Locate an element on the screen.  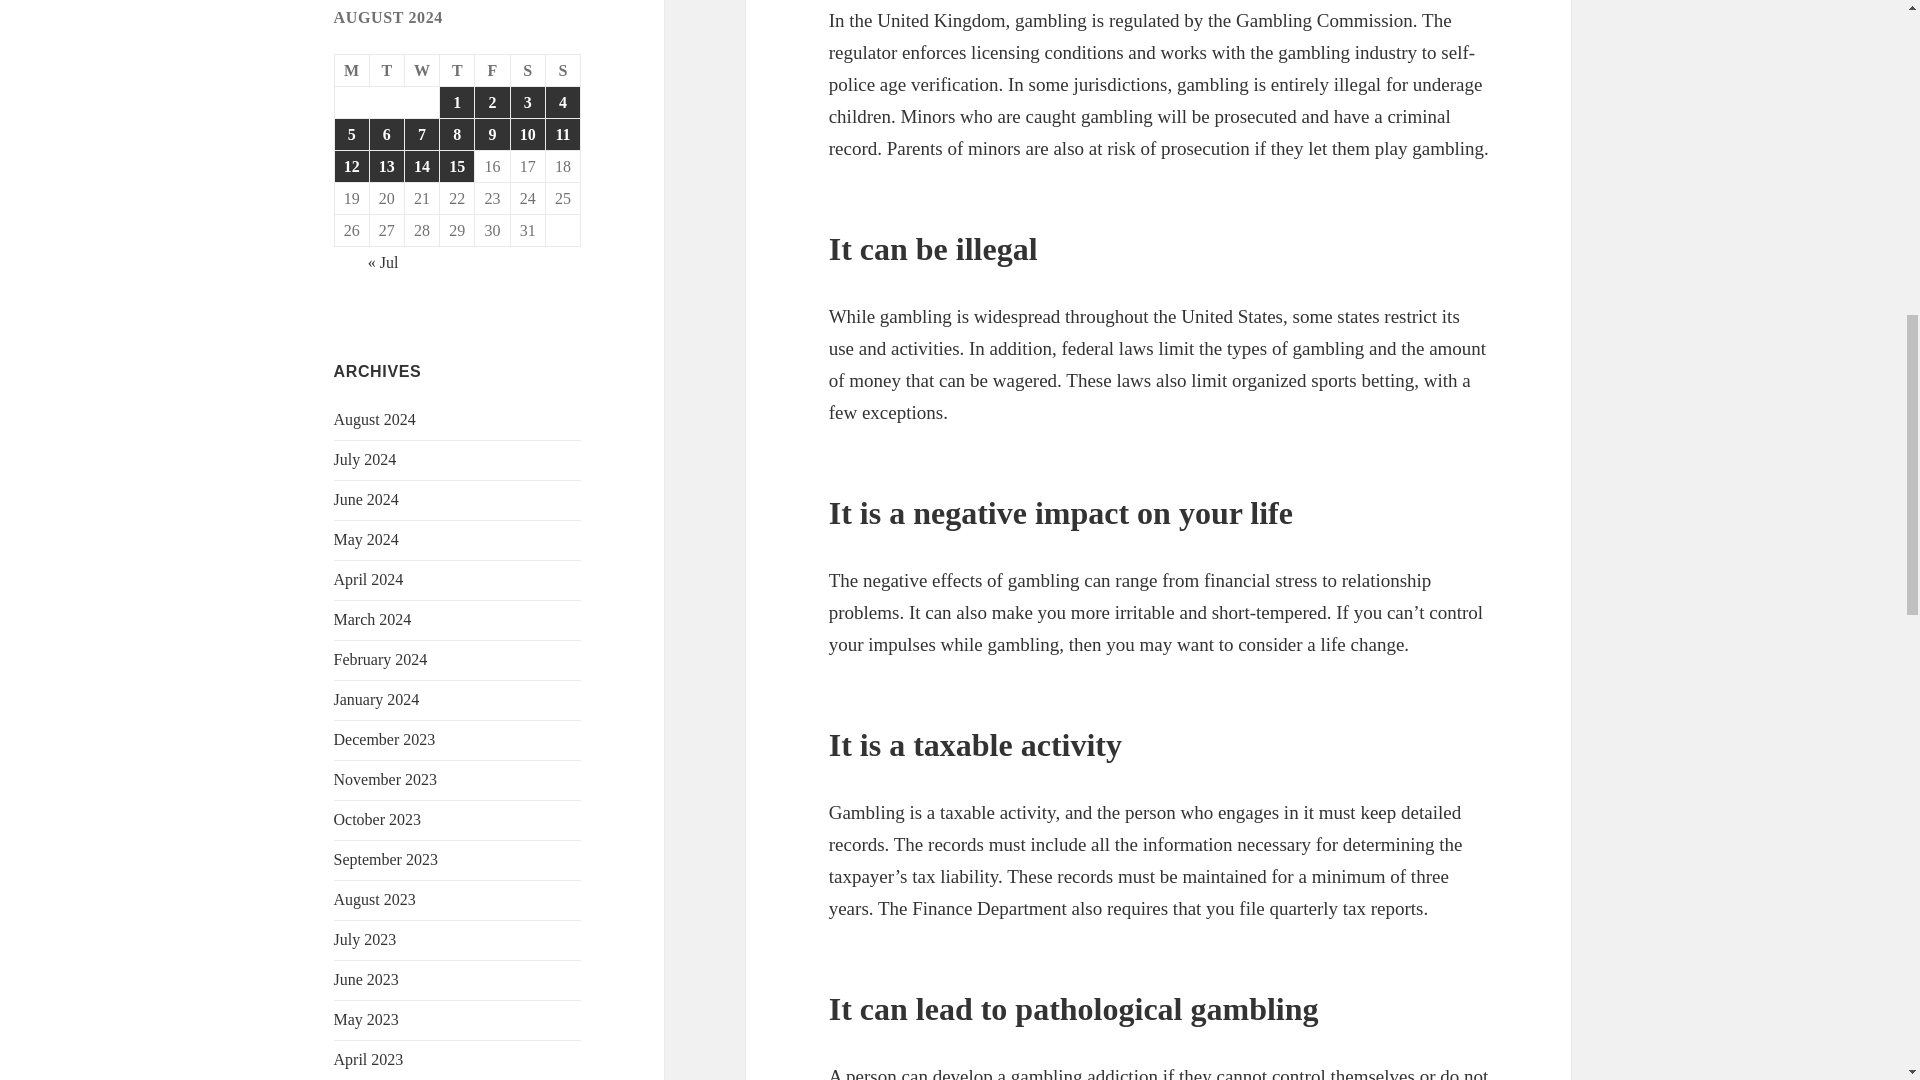
Monday is located at coordinates (352, 71).